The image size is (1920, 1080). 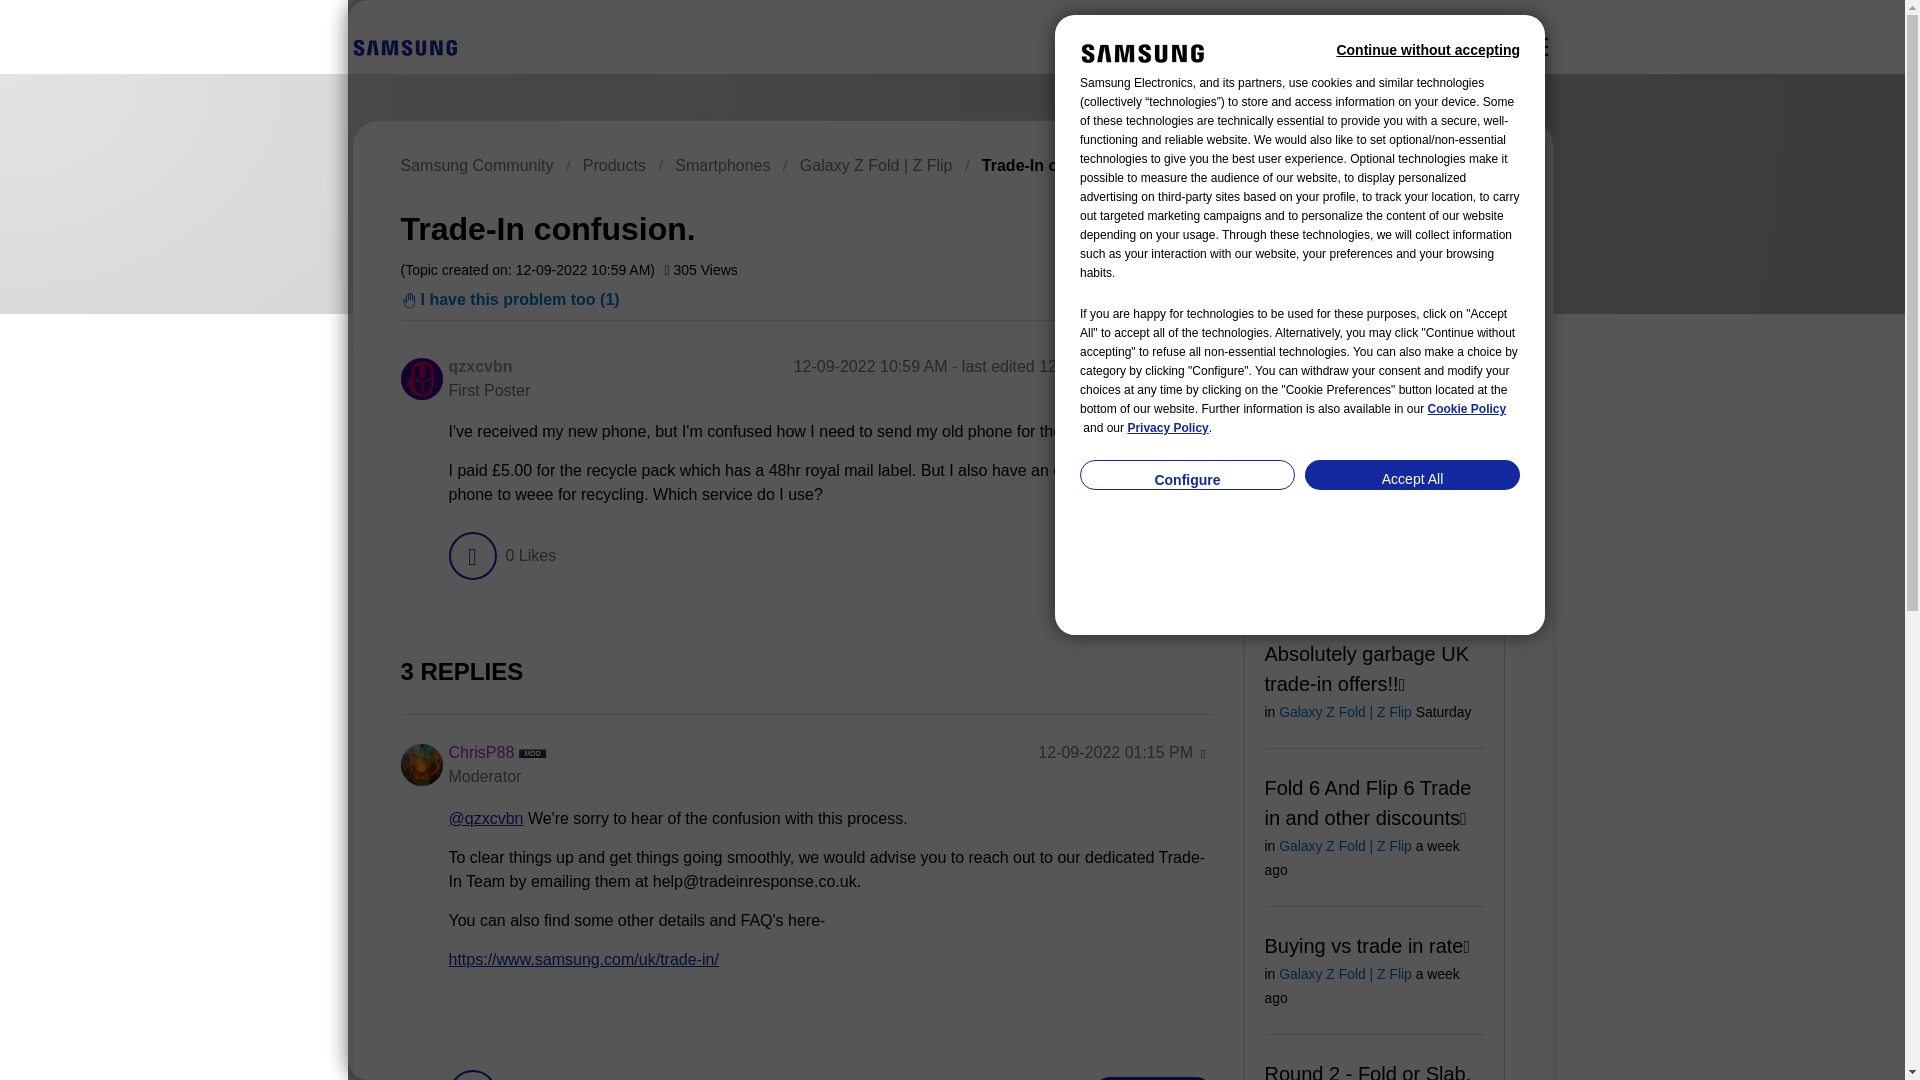 What do you see at coordinates (1152, 556) in the screenshot?
I see `REPLY` at bounding box center [1152, 556].